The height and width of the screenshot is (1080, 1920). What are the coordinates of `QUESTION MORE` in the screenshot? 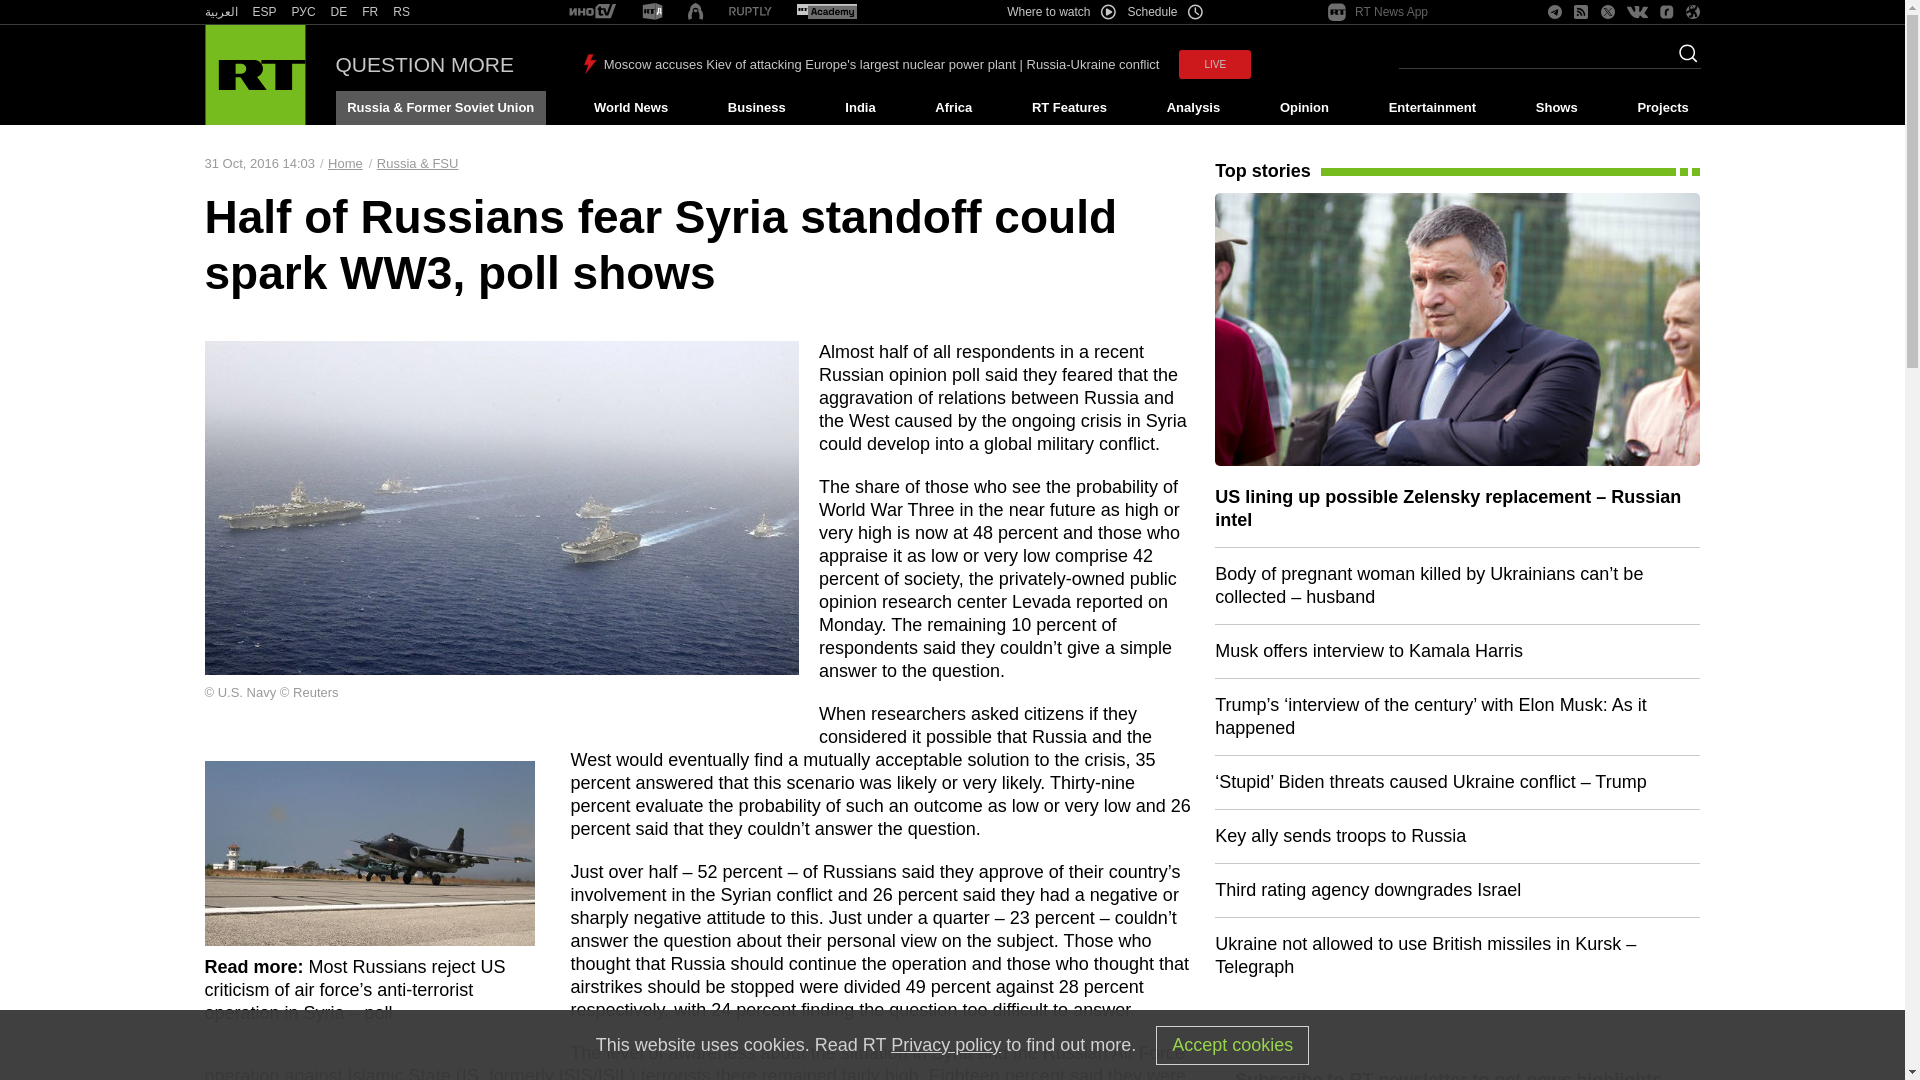 It's located at (425, 64).